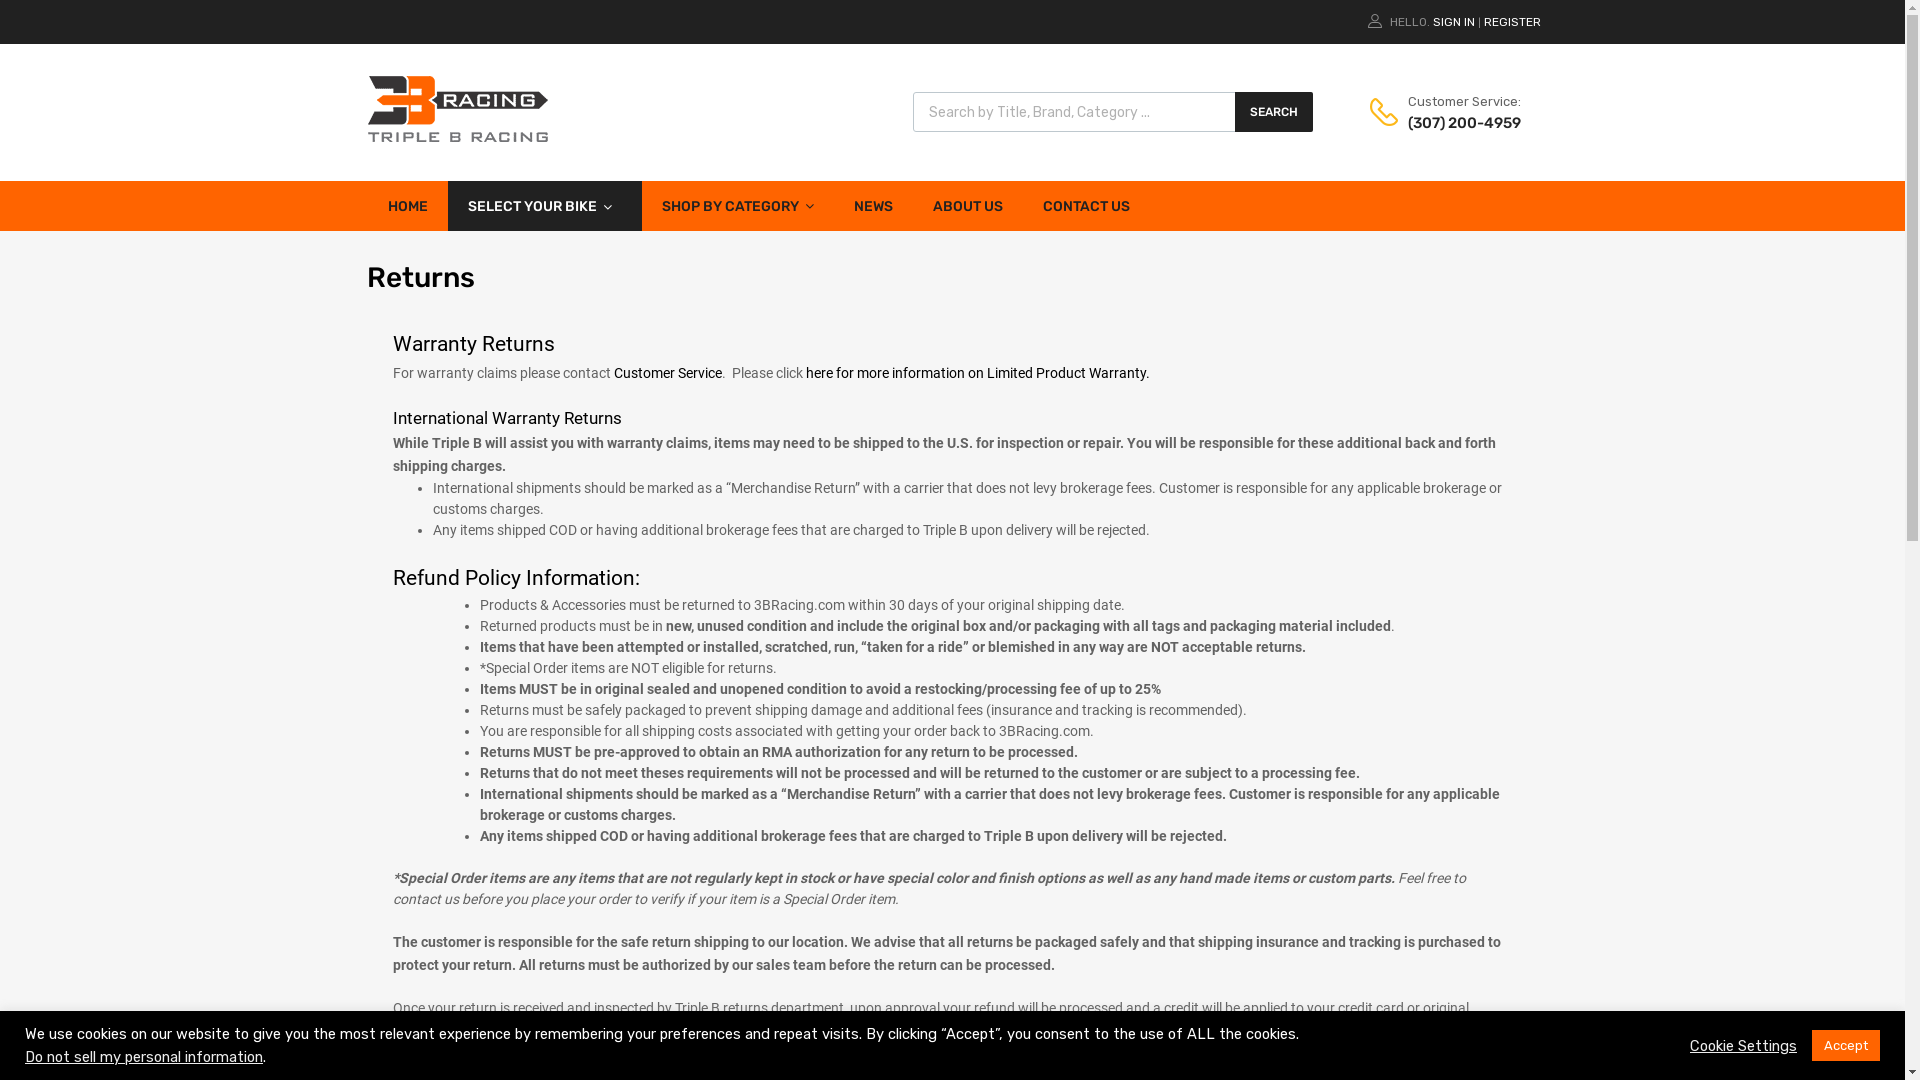  Describe the element at coordinates (1273, 112) in the screenshot. I see `SEARCH` at that location.